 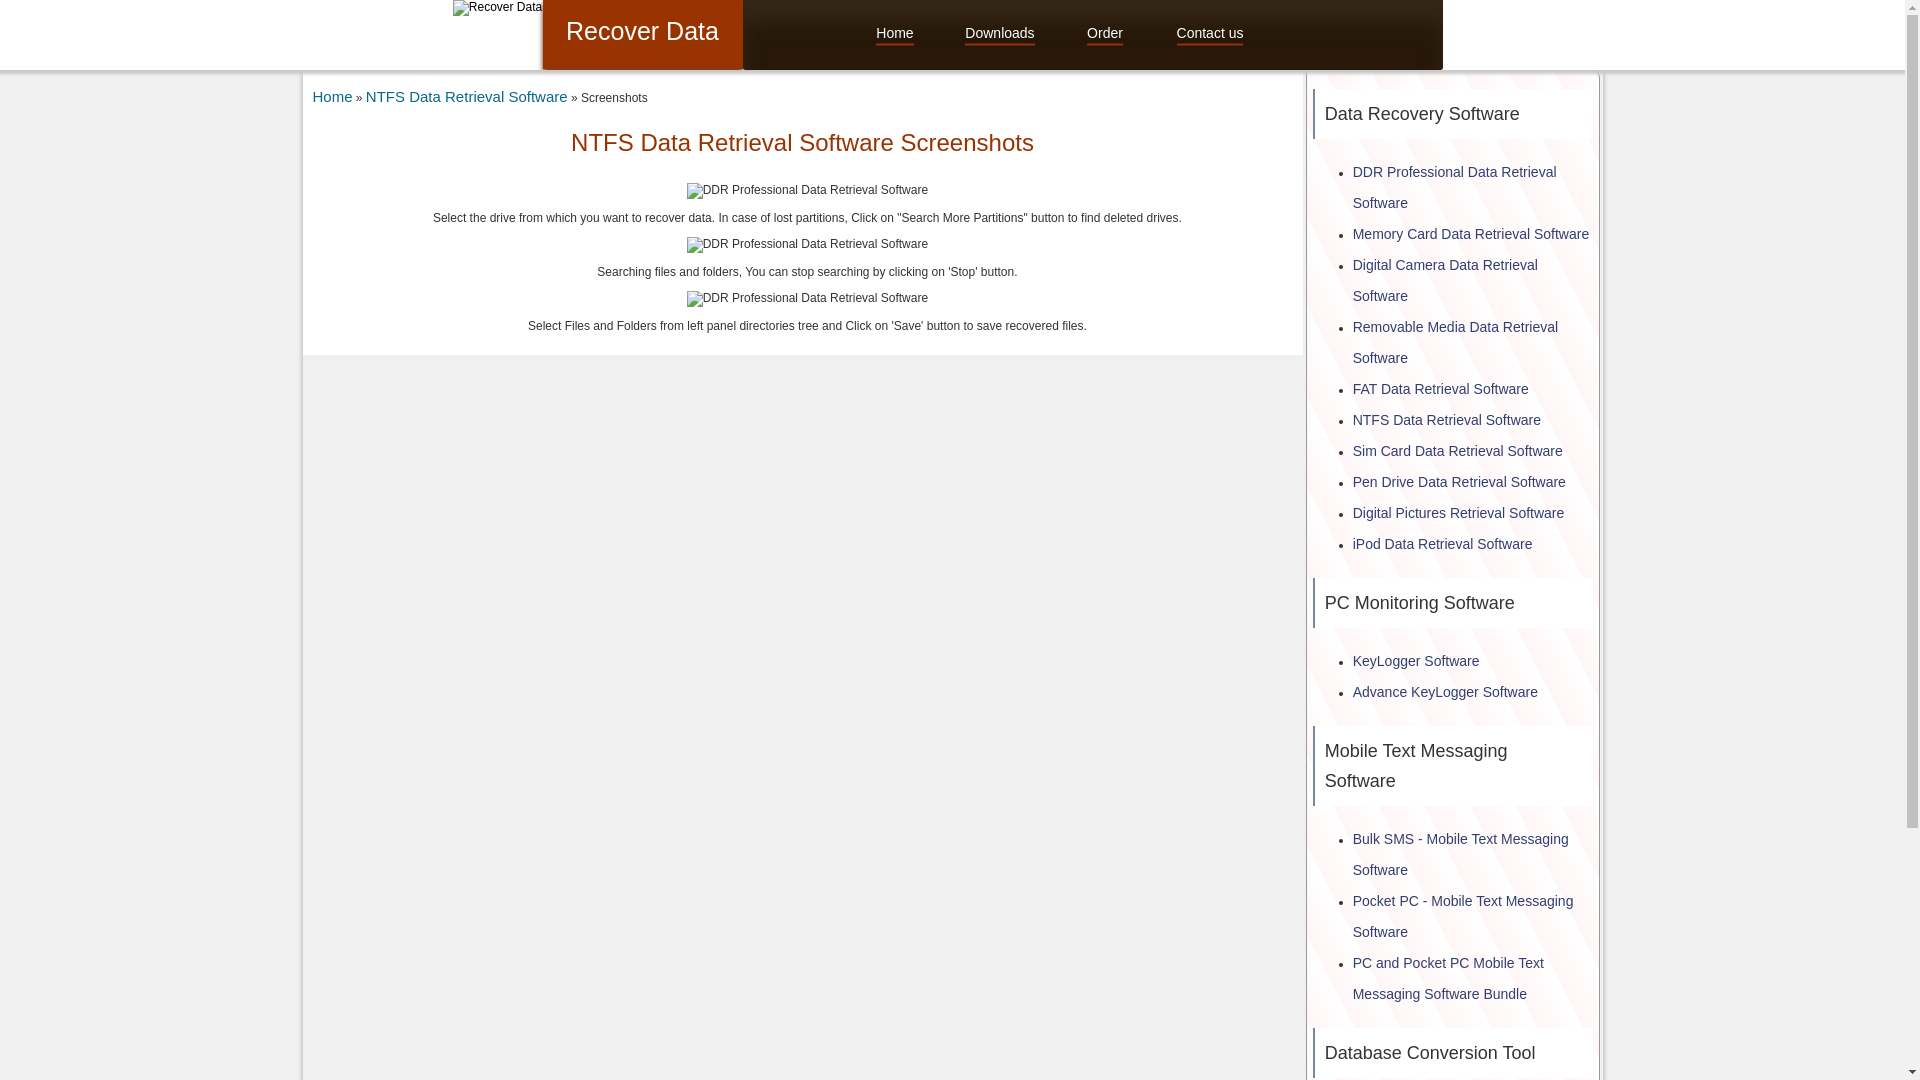 I want to click on Downloads, so click(x=1000, y=34).